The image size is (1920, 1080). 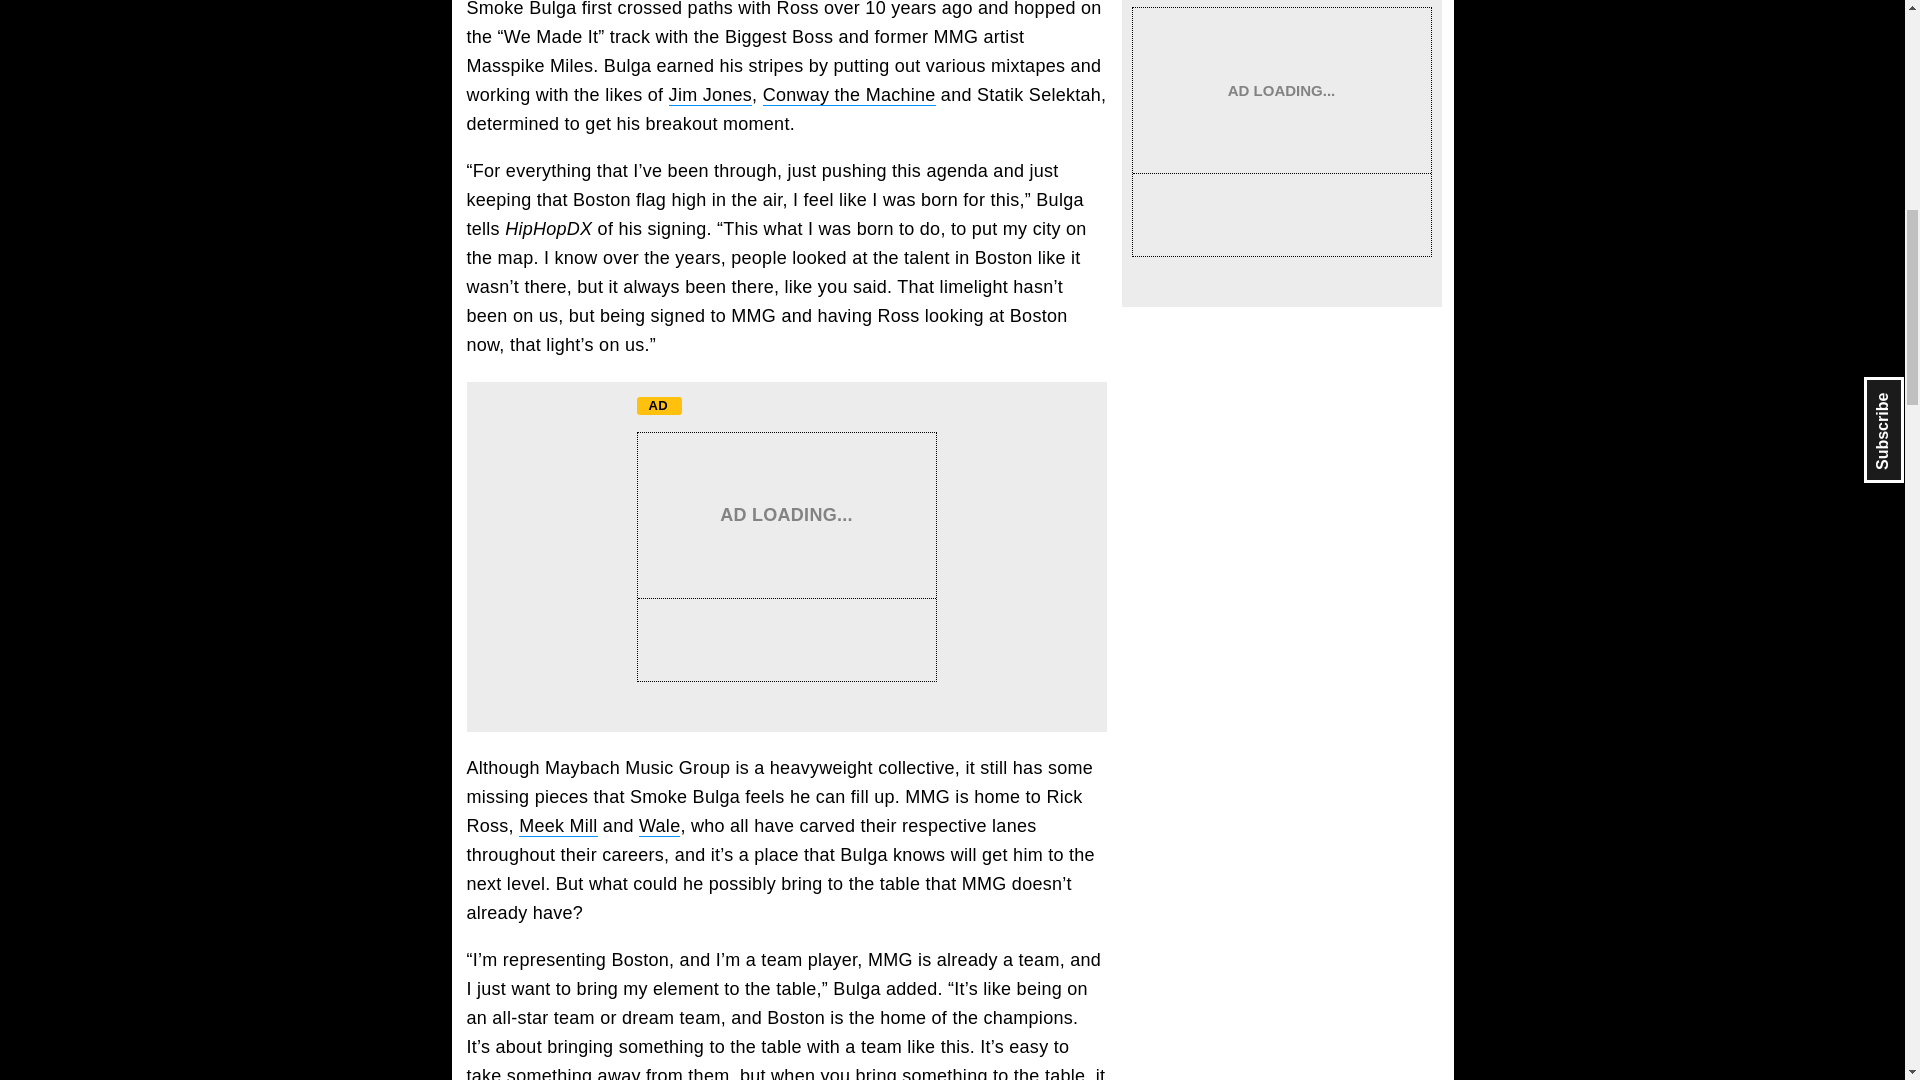 What do you see at coordinates (558, 826) in the screenshot?
I see `Meek Mill` at bounding box center [558, 826].